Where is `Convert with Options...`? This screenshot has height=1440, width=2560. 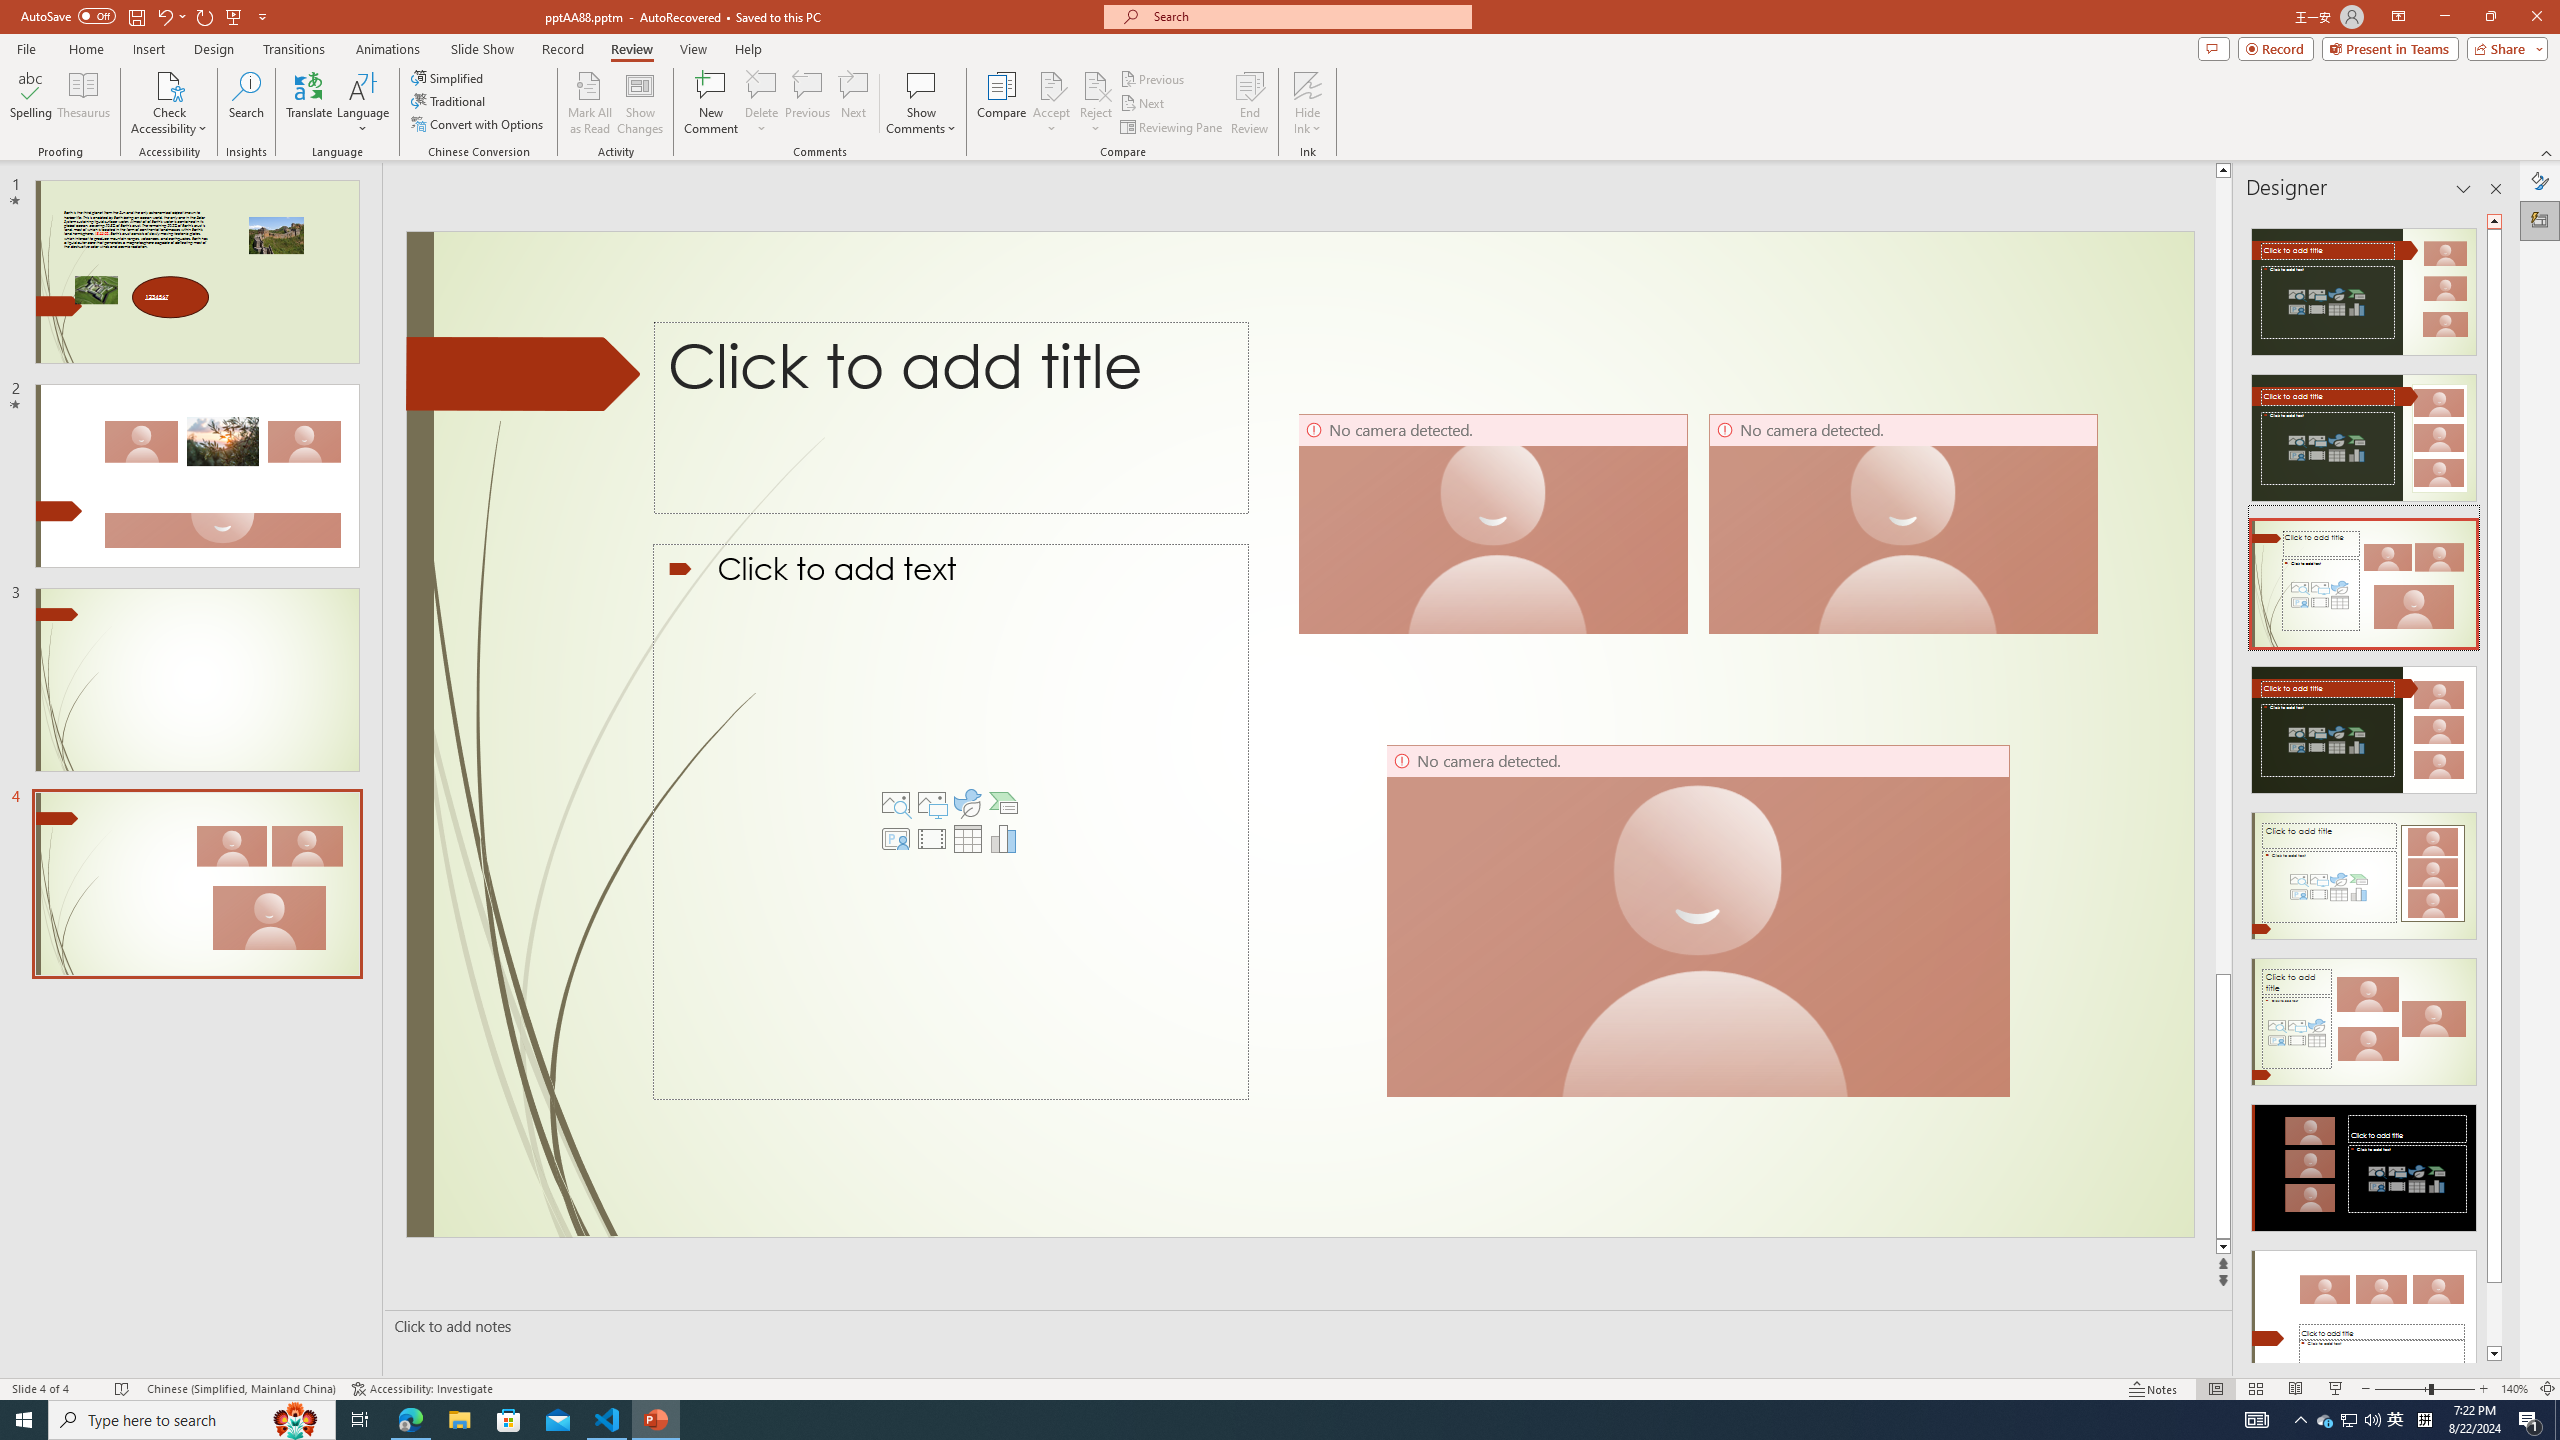 Convert with Options... is located at coordinates (478, 124).